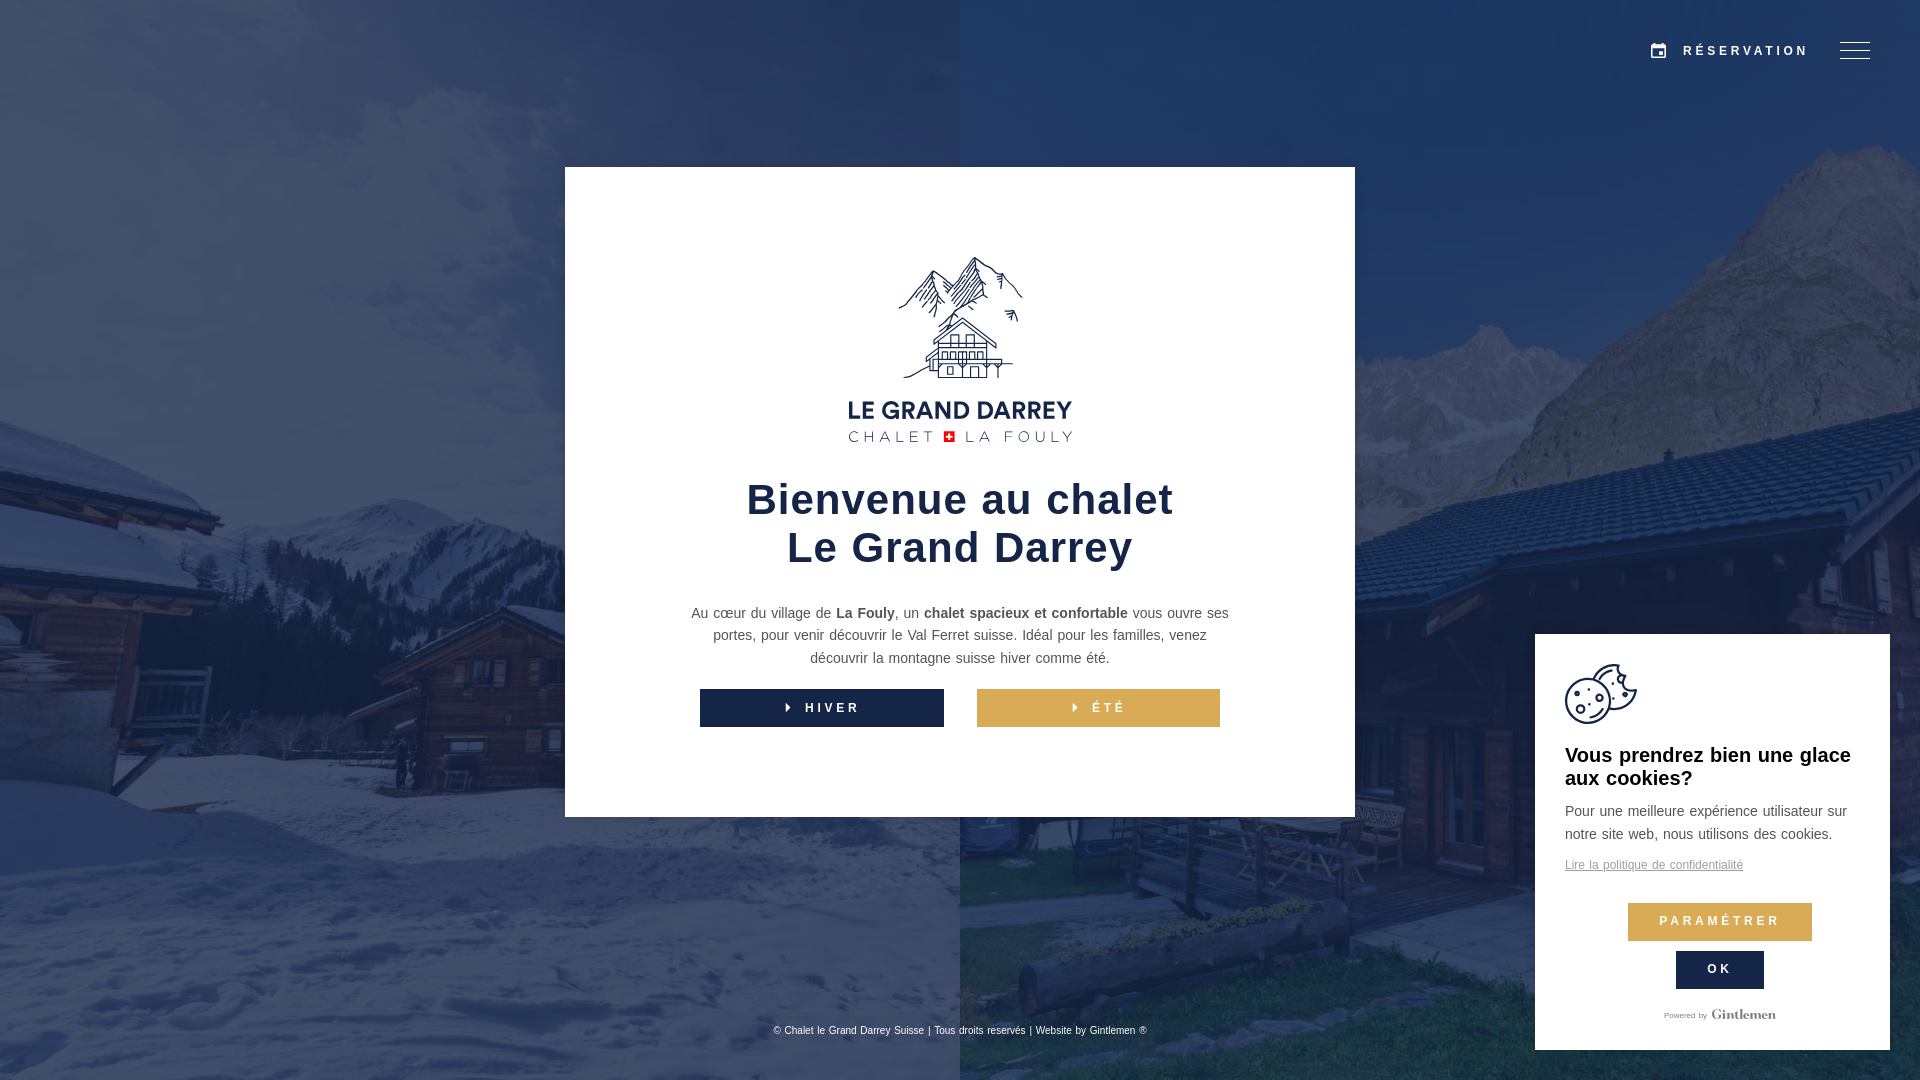 The height and width of the screenshot is (1080, 1920). What do you see at coordinates (822, 708) in the screenshot?
I see `HIVER` at bounding box center [822, 708].